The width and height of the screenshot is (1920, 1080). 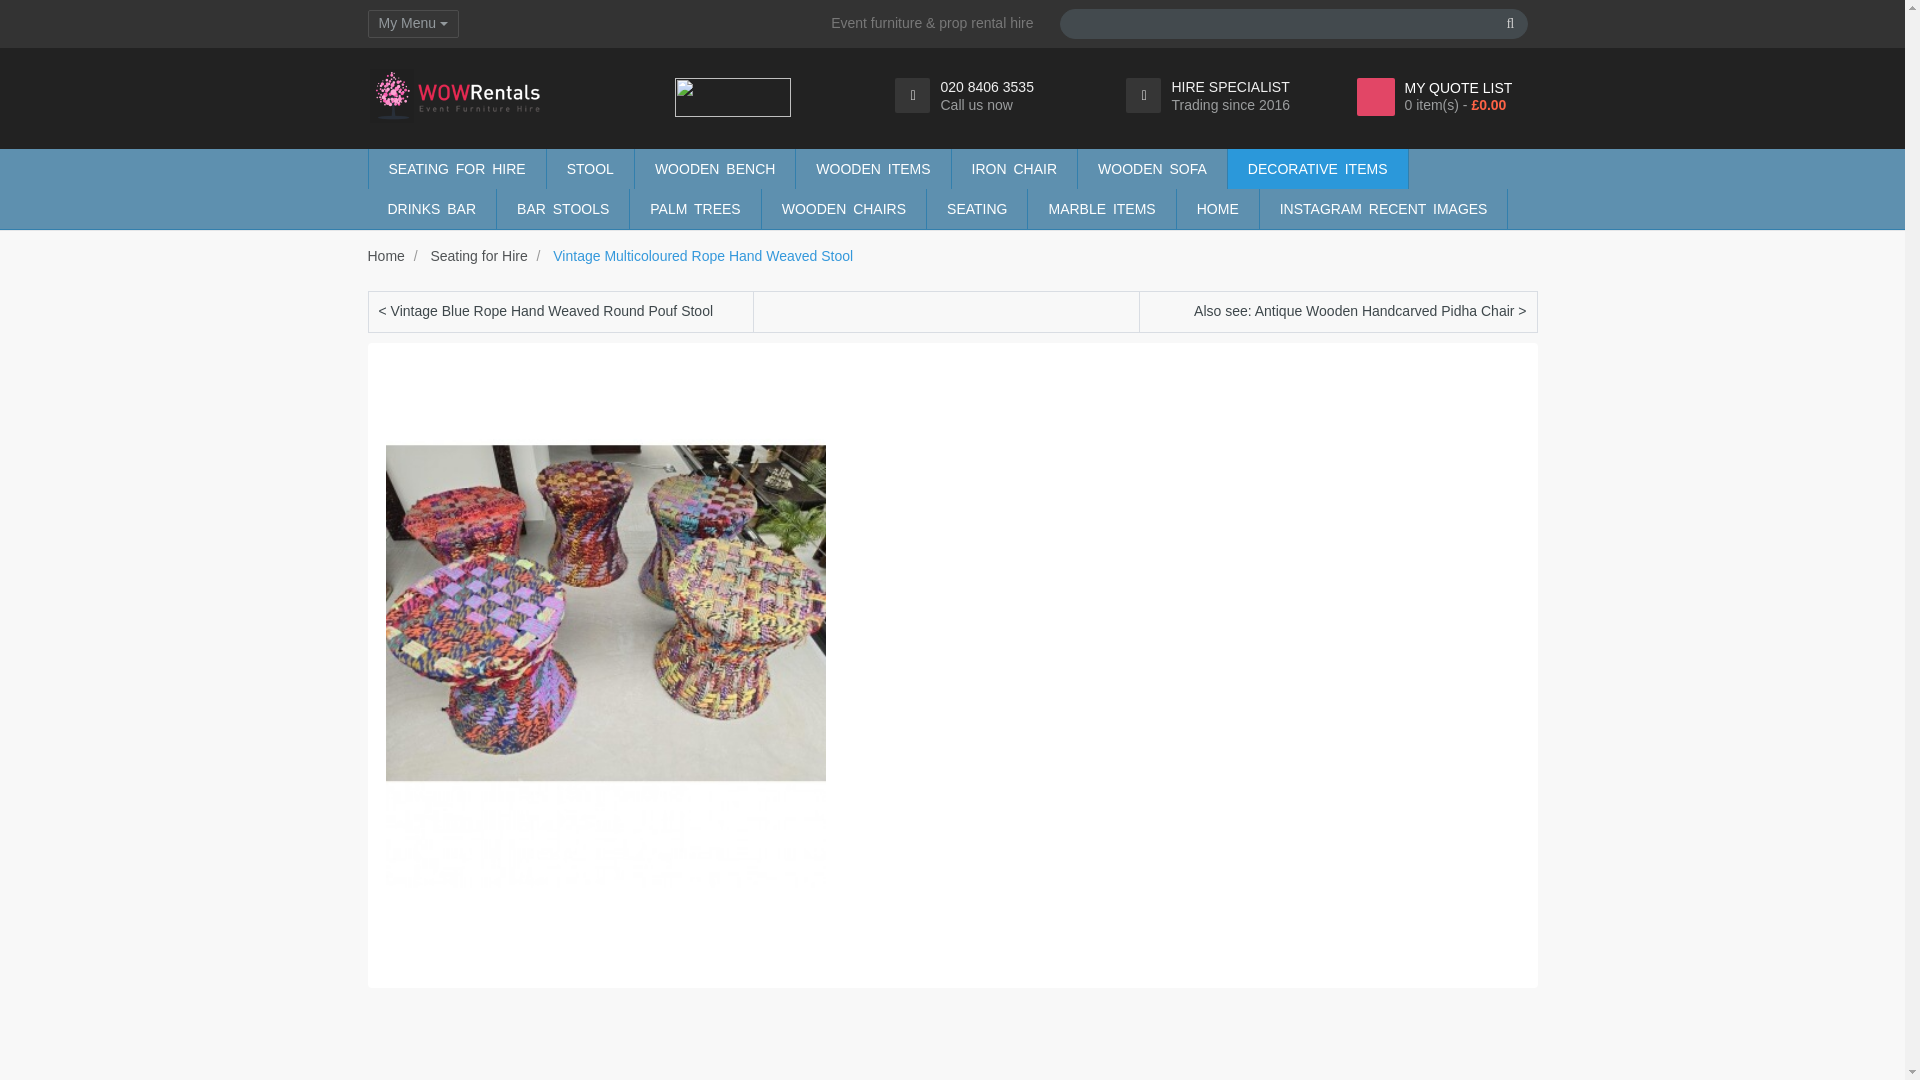 I want to click on Home, so click(x=386, y=256).